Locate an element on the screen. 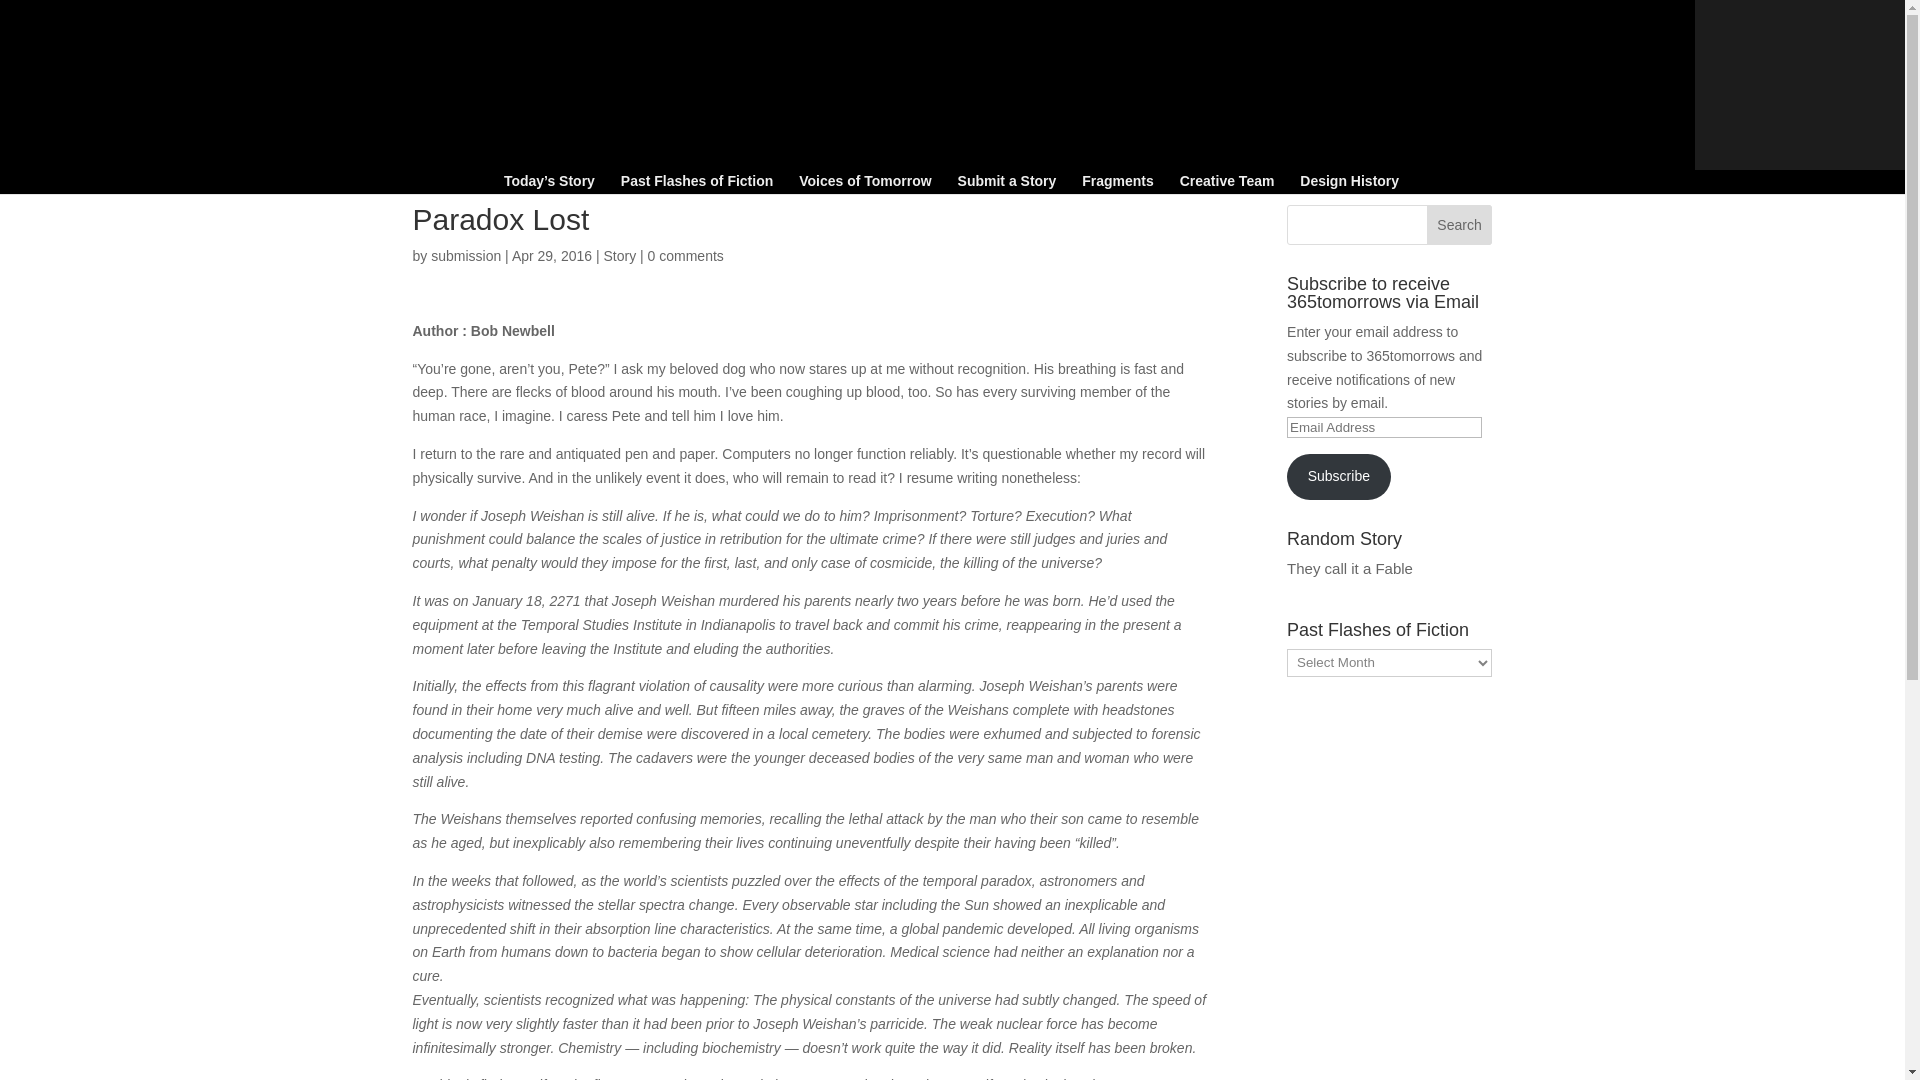 The width and height of the screenshot is (1920, 1080). Subscribe is located at coordinates (1338, 476).